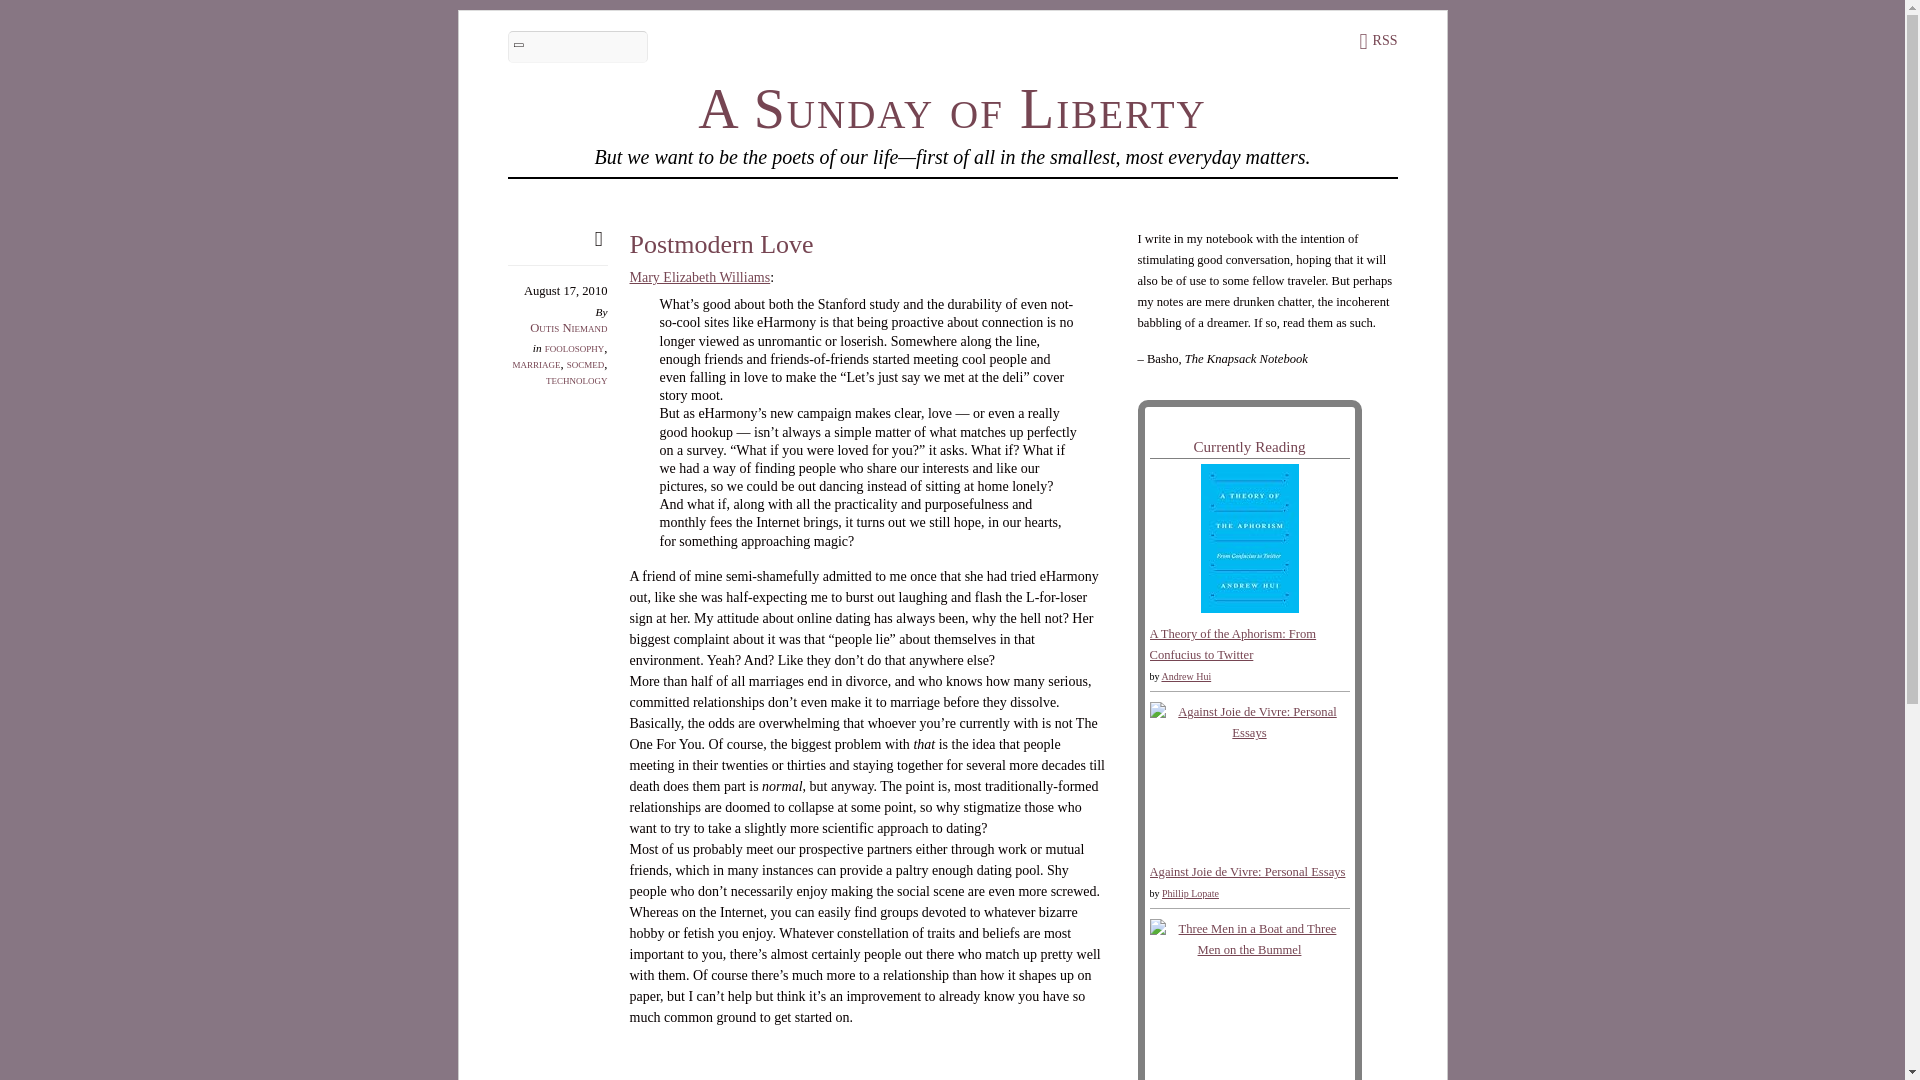 The width and height of the screenshot is (1920, 1080). Describe the element at coordinates (700, 278) in the screenshot. I see `Mary Elizabeth Williams` at that location.